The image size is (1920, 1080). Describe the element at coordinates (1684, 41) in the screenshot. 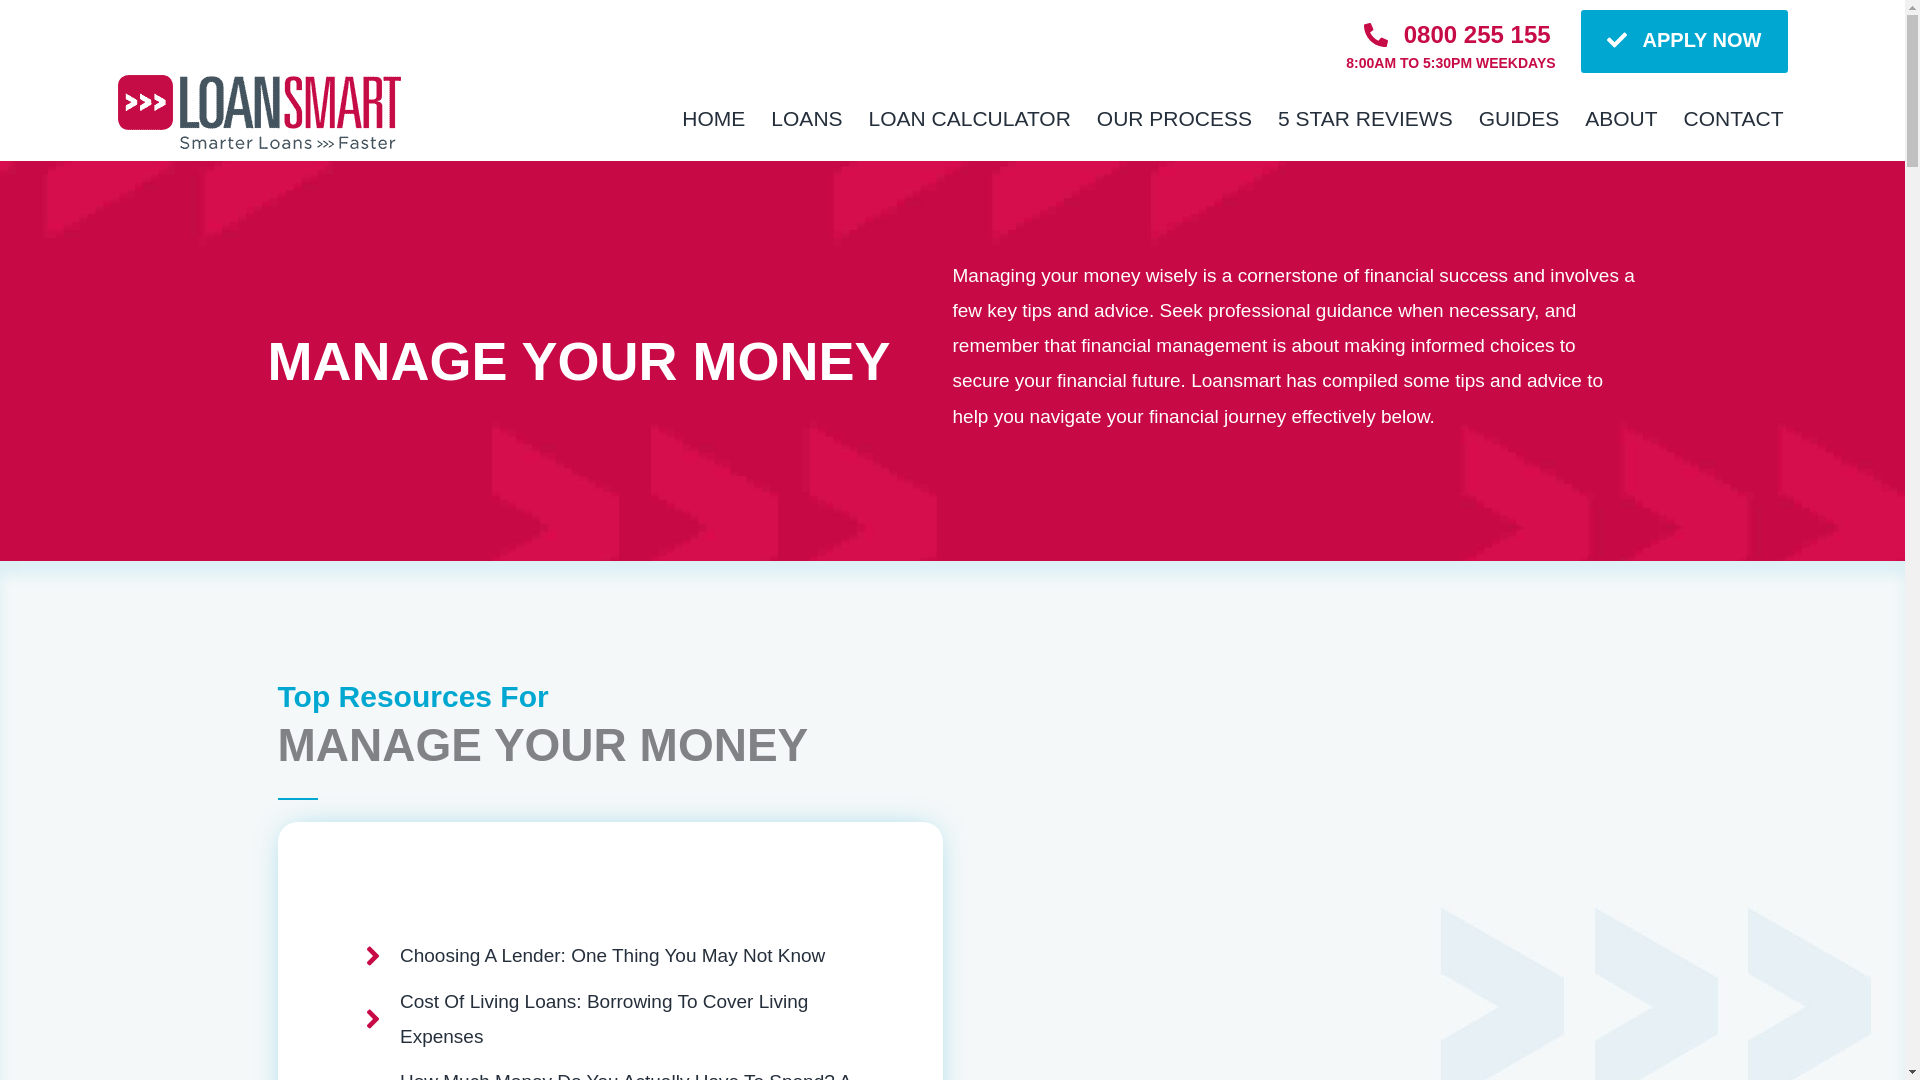

I see `APPLY NOW` at that location.